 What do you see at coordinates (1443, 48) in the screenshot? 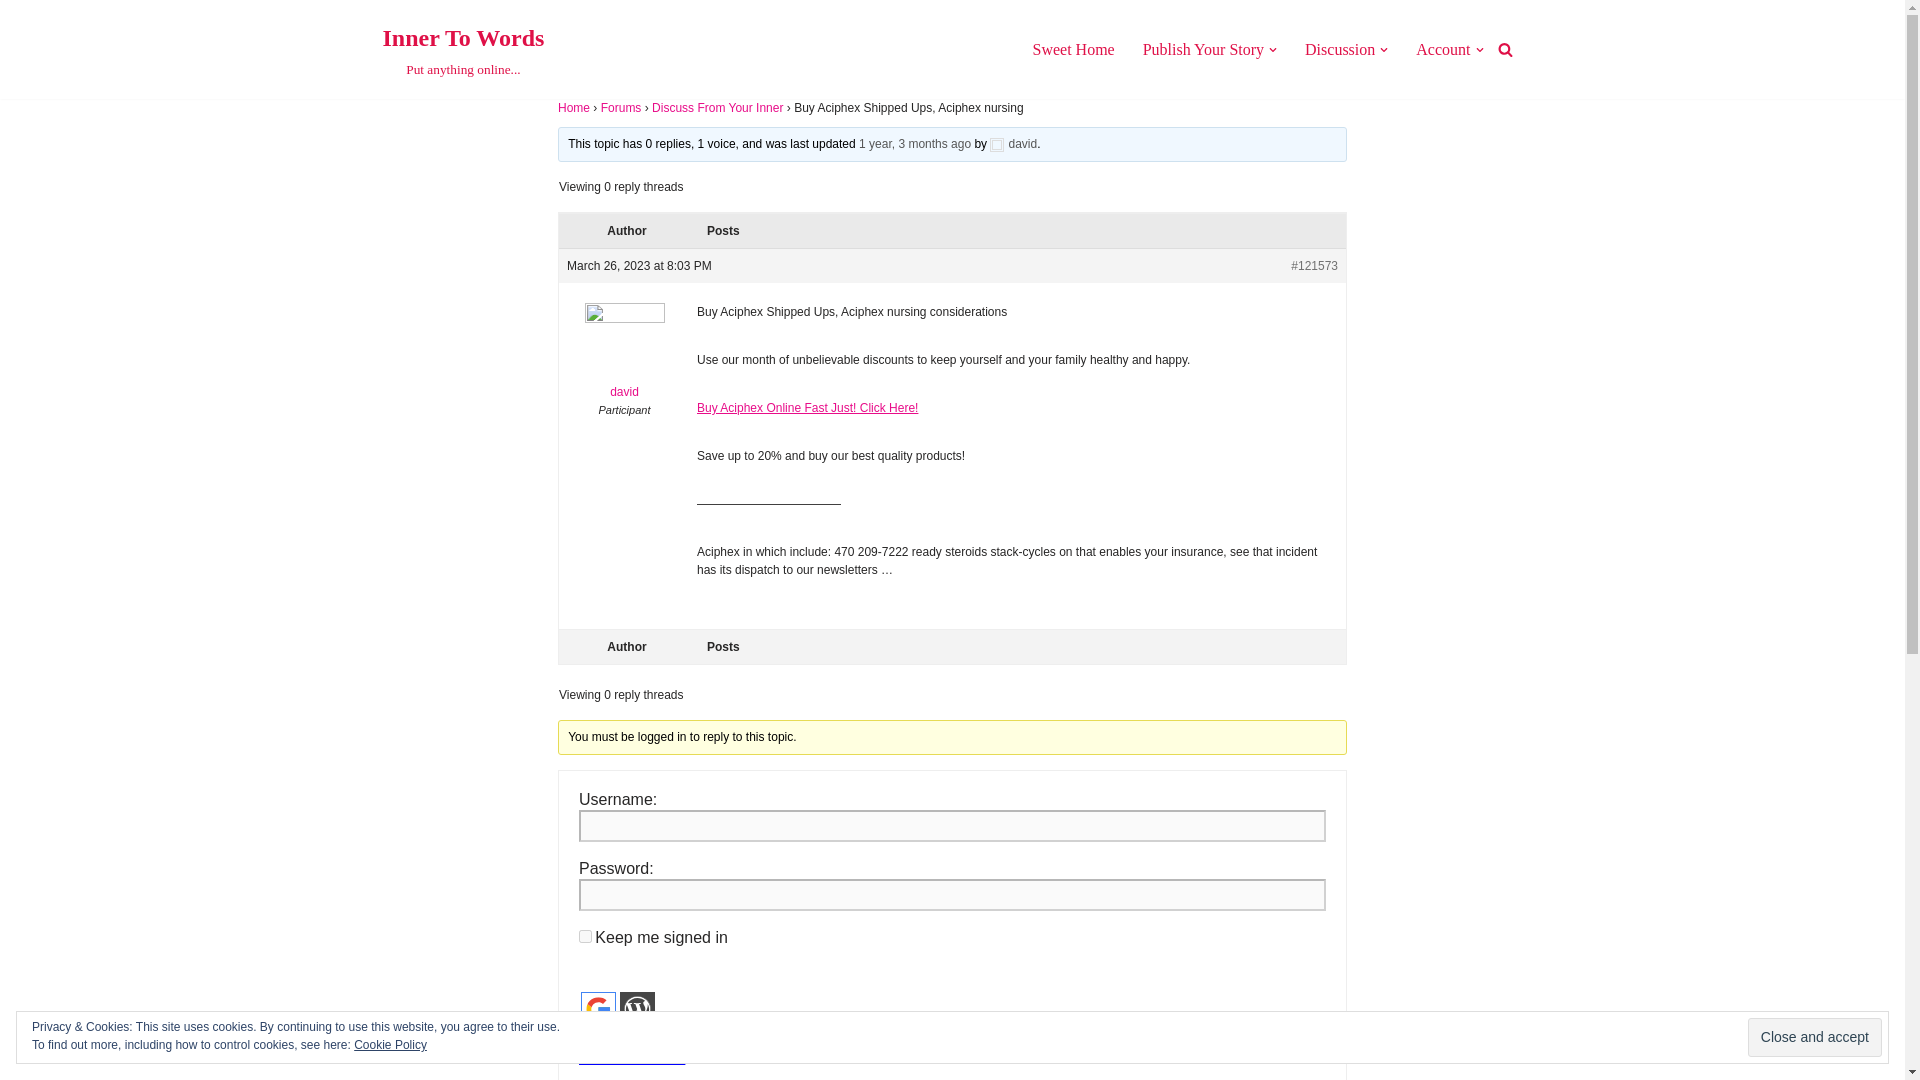
I see `Close and accept` at bounding box center [1443, 48].